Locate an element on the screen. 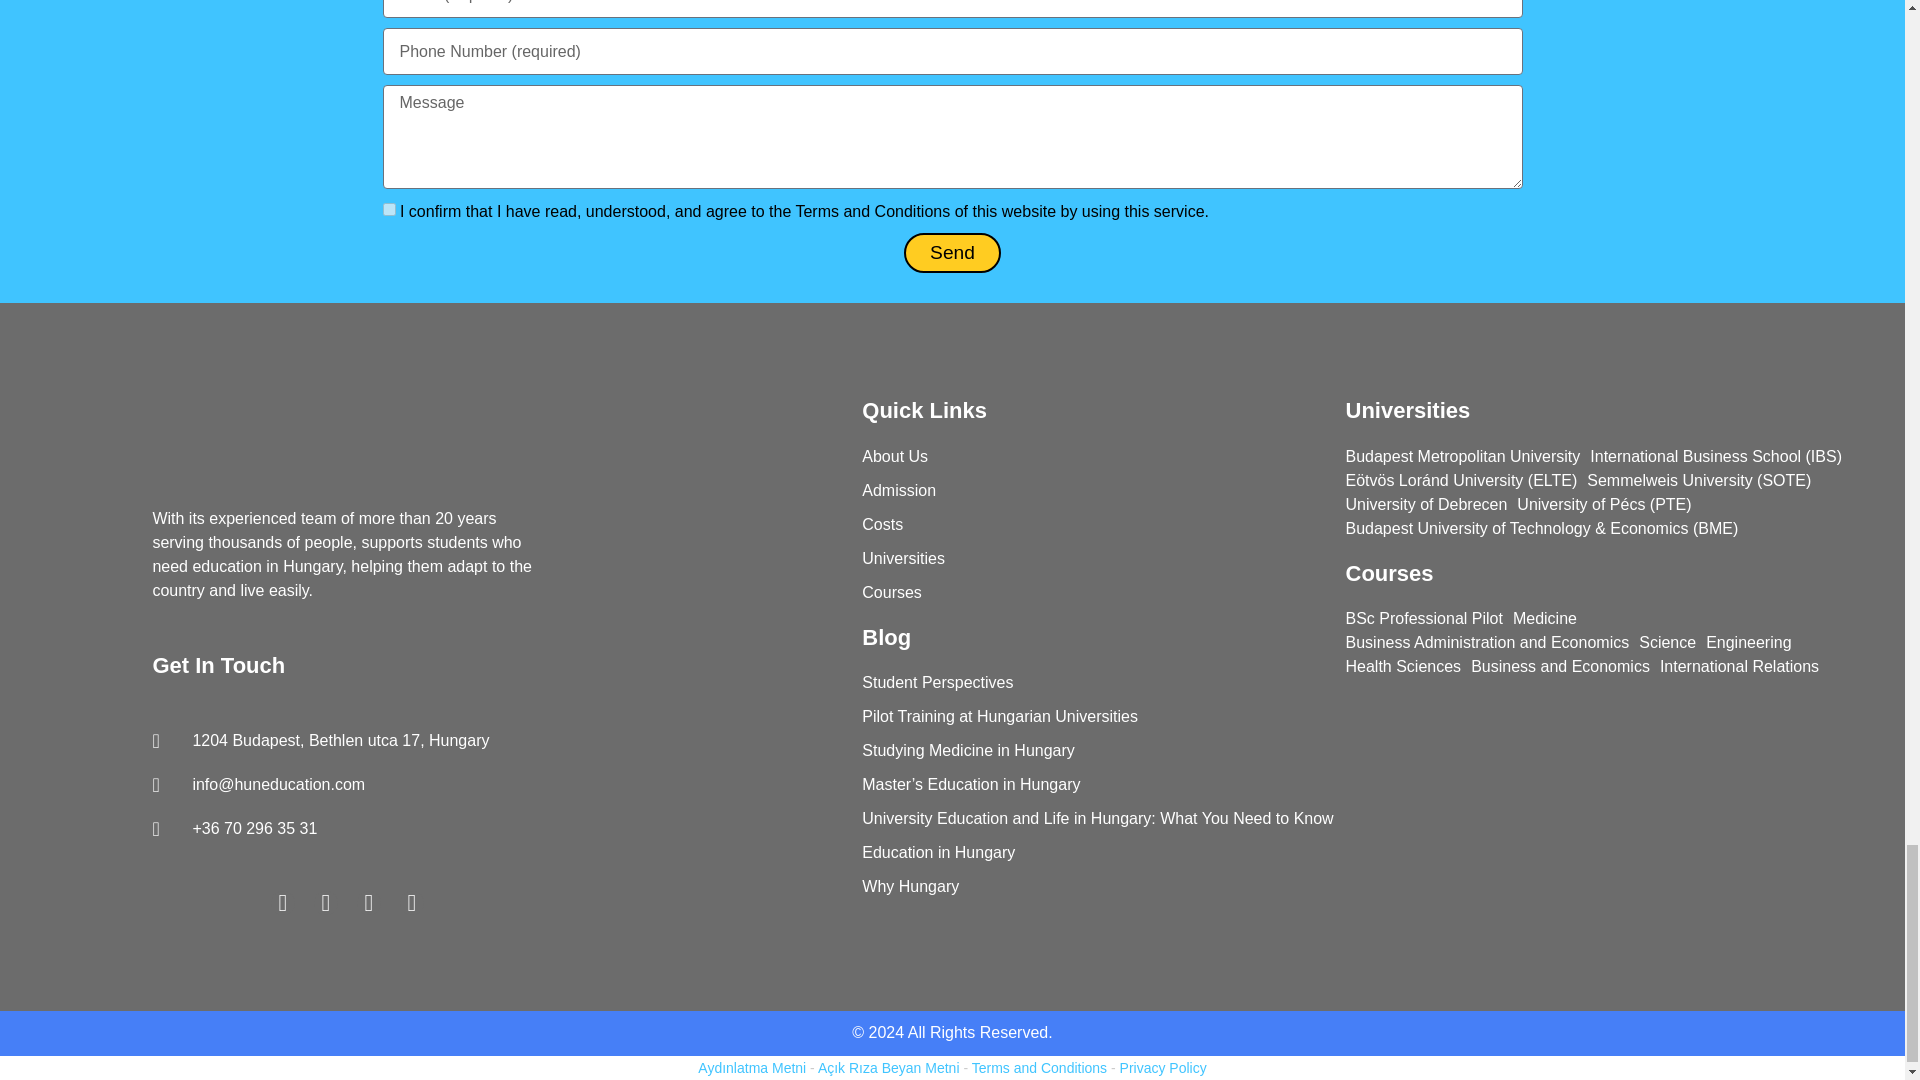 This screenshot has height=1080, width=1920. 1204 Budapest, Bethlen utca 17, Hungary is located at coordinates (346, 740).